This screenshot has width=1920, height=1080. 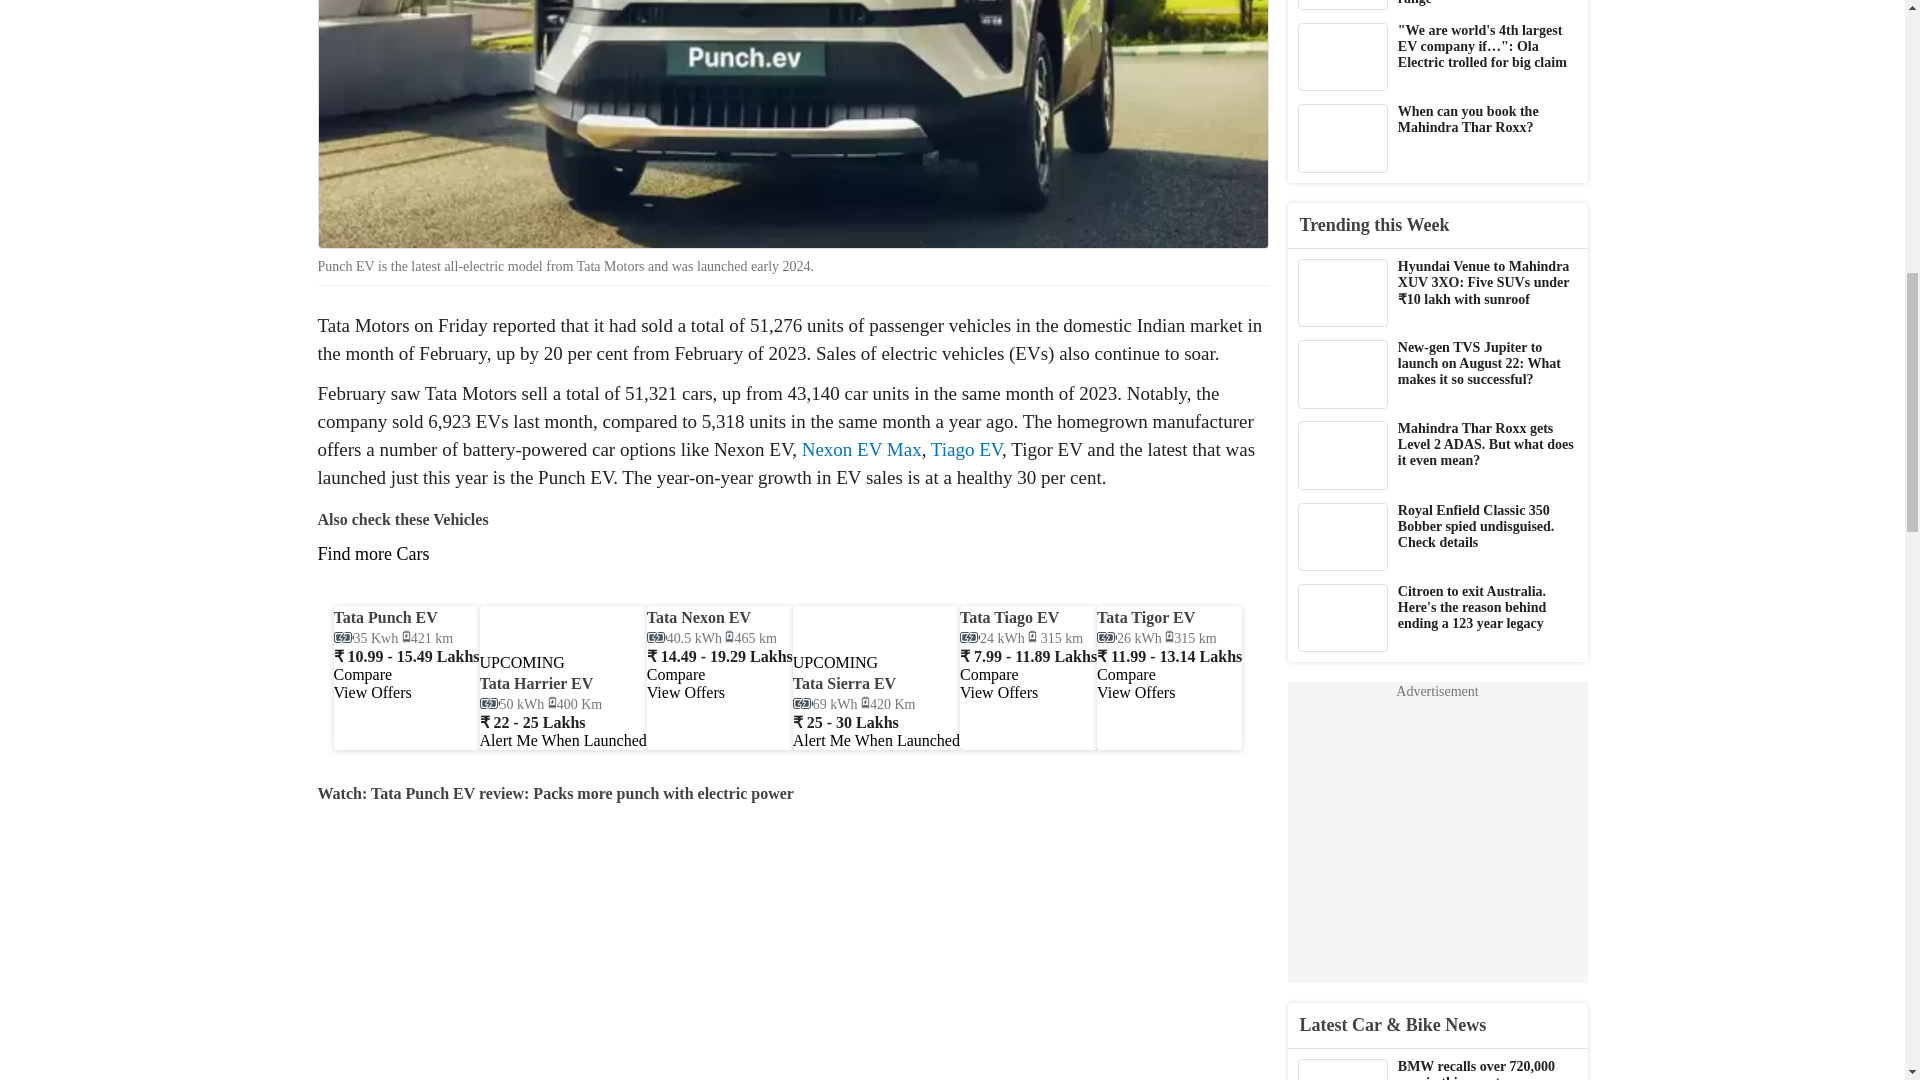 I want to click on BatteryCapacity, so click(x=512, y=704).